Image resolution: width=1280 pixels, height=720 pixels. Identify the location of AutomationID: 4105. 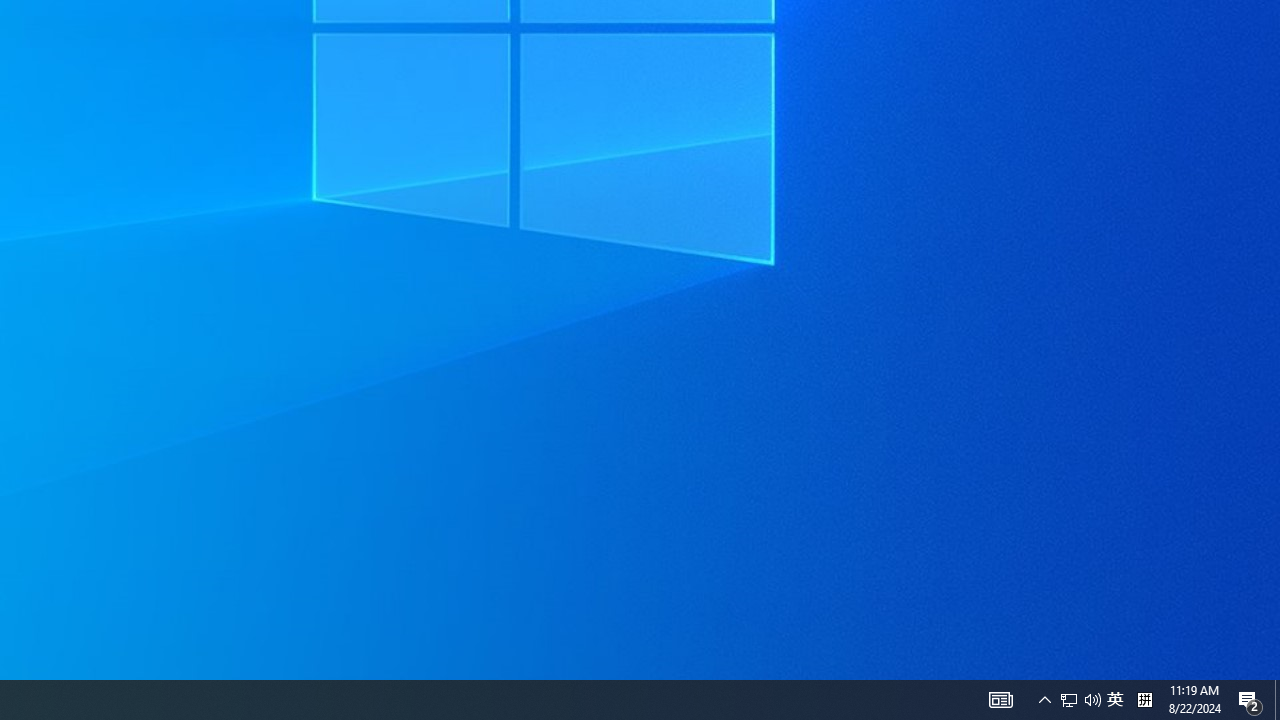
(1277, 700).